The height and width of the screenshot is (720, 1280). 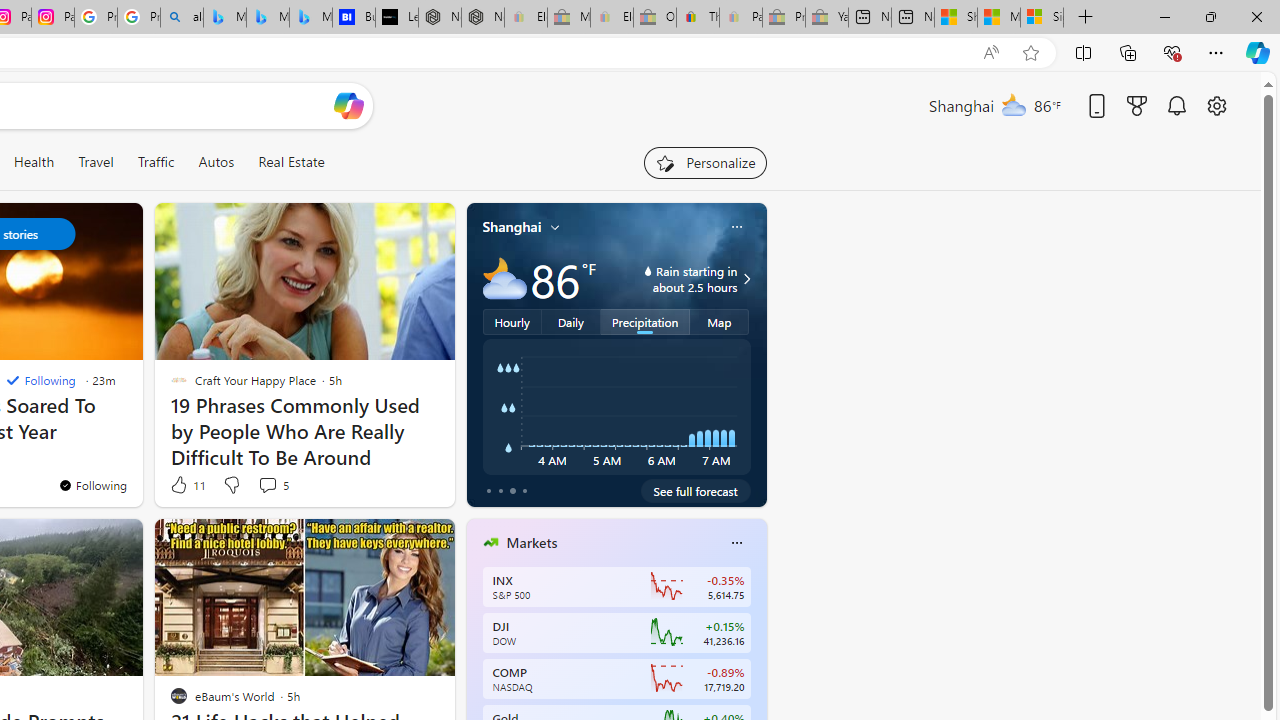 I want to click on You're following The Weather Channel, so click(x=92, y=485).